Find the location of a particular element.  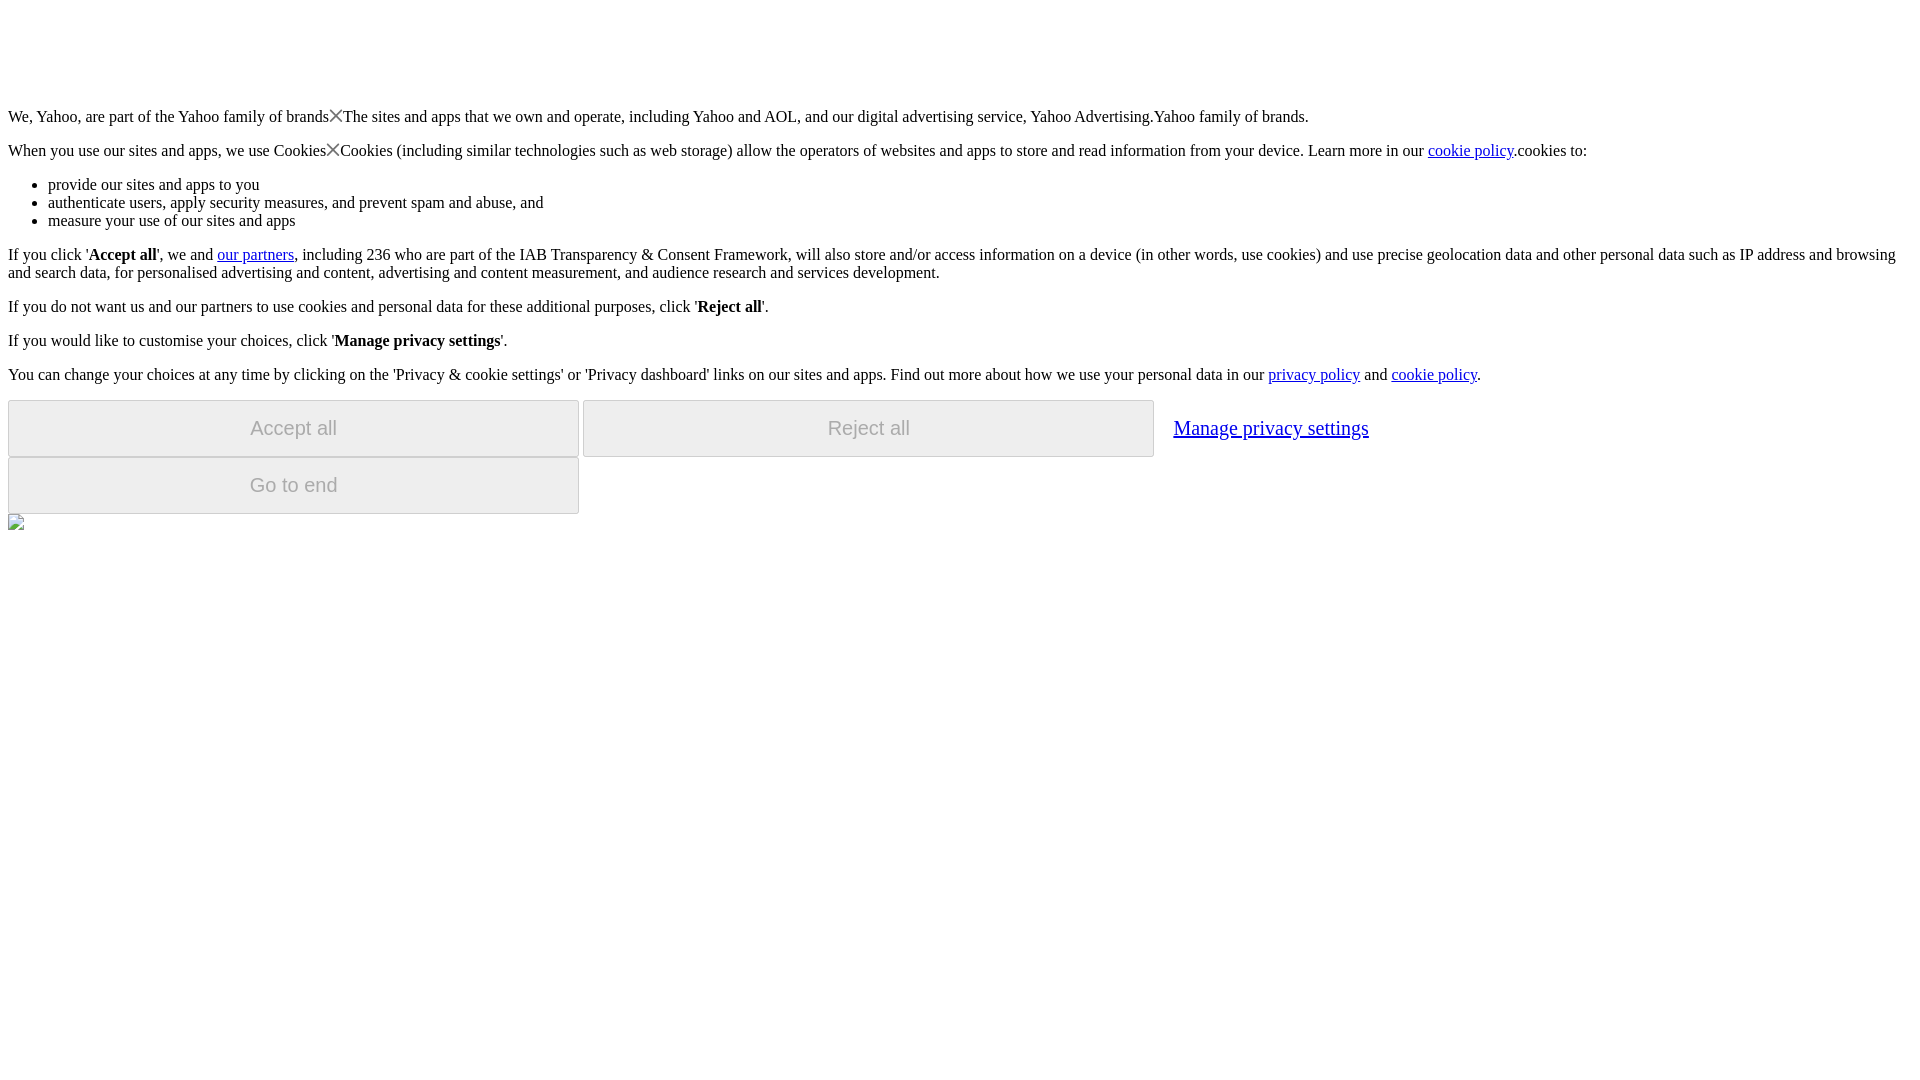

Accept all is located at coordinates (293, 428).